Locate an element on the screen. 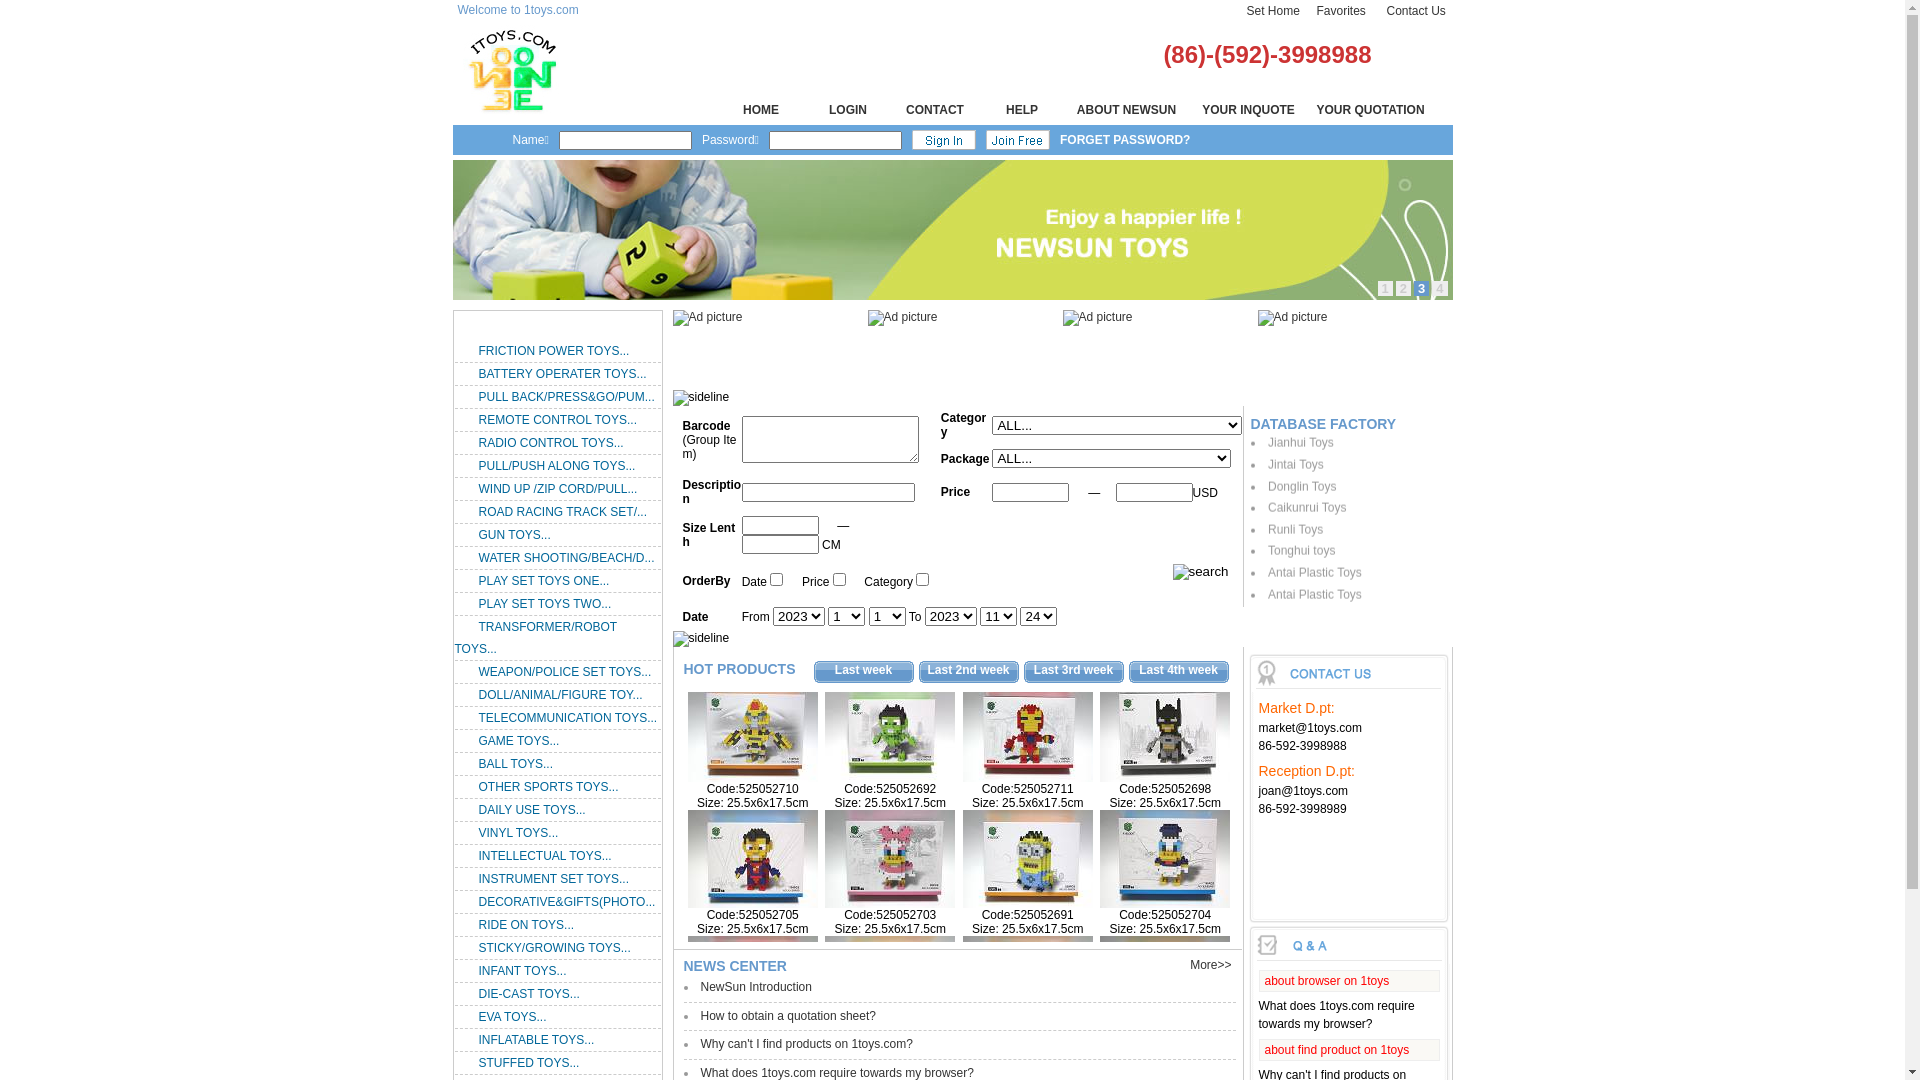  CONTACT is located at coordinates (935, 110).